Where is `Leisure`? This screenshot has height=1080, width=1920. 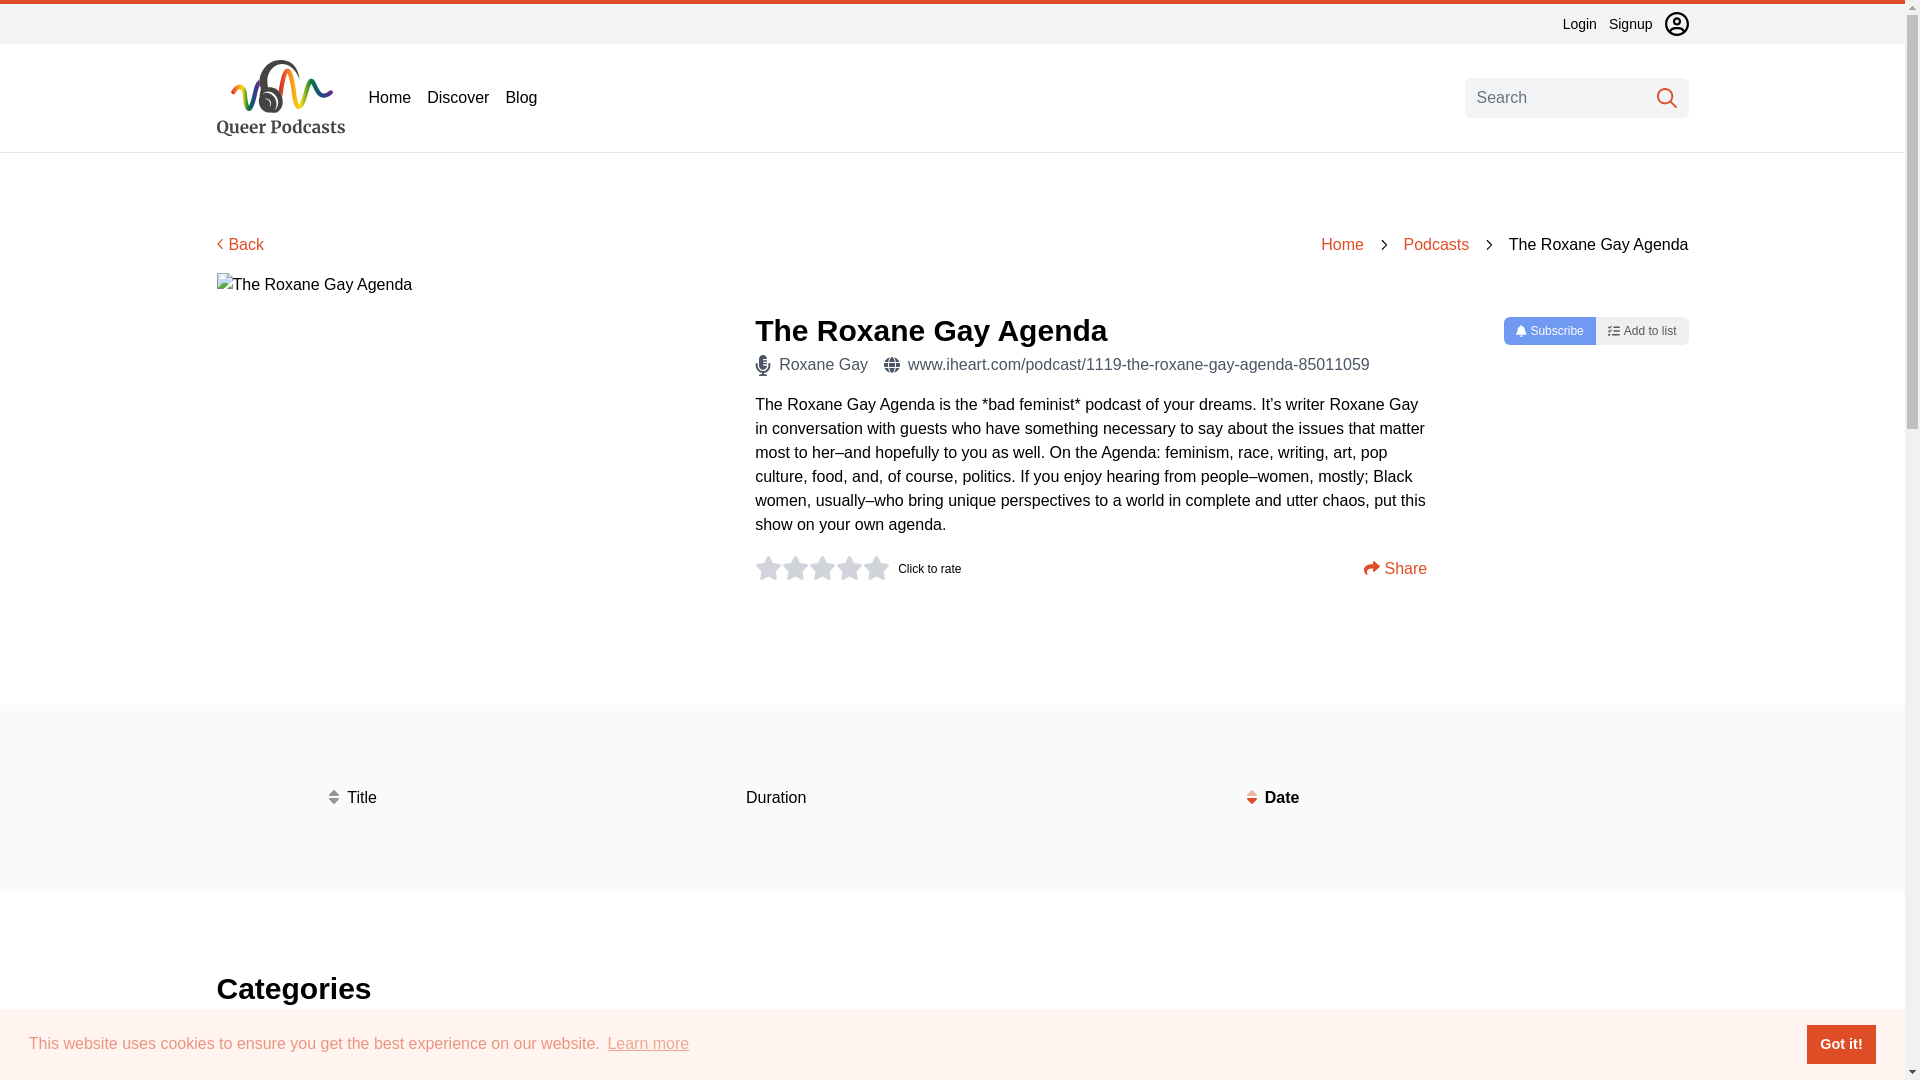 Leisure is located at coordinates (1254, 1068).